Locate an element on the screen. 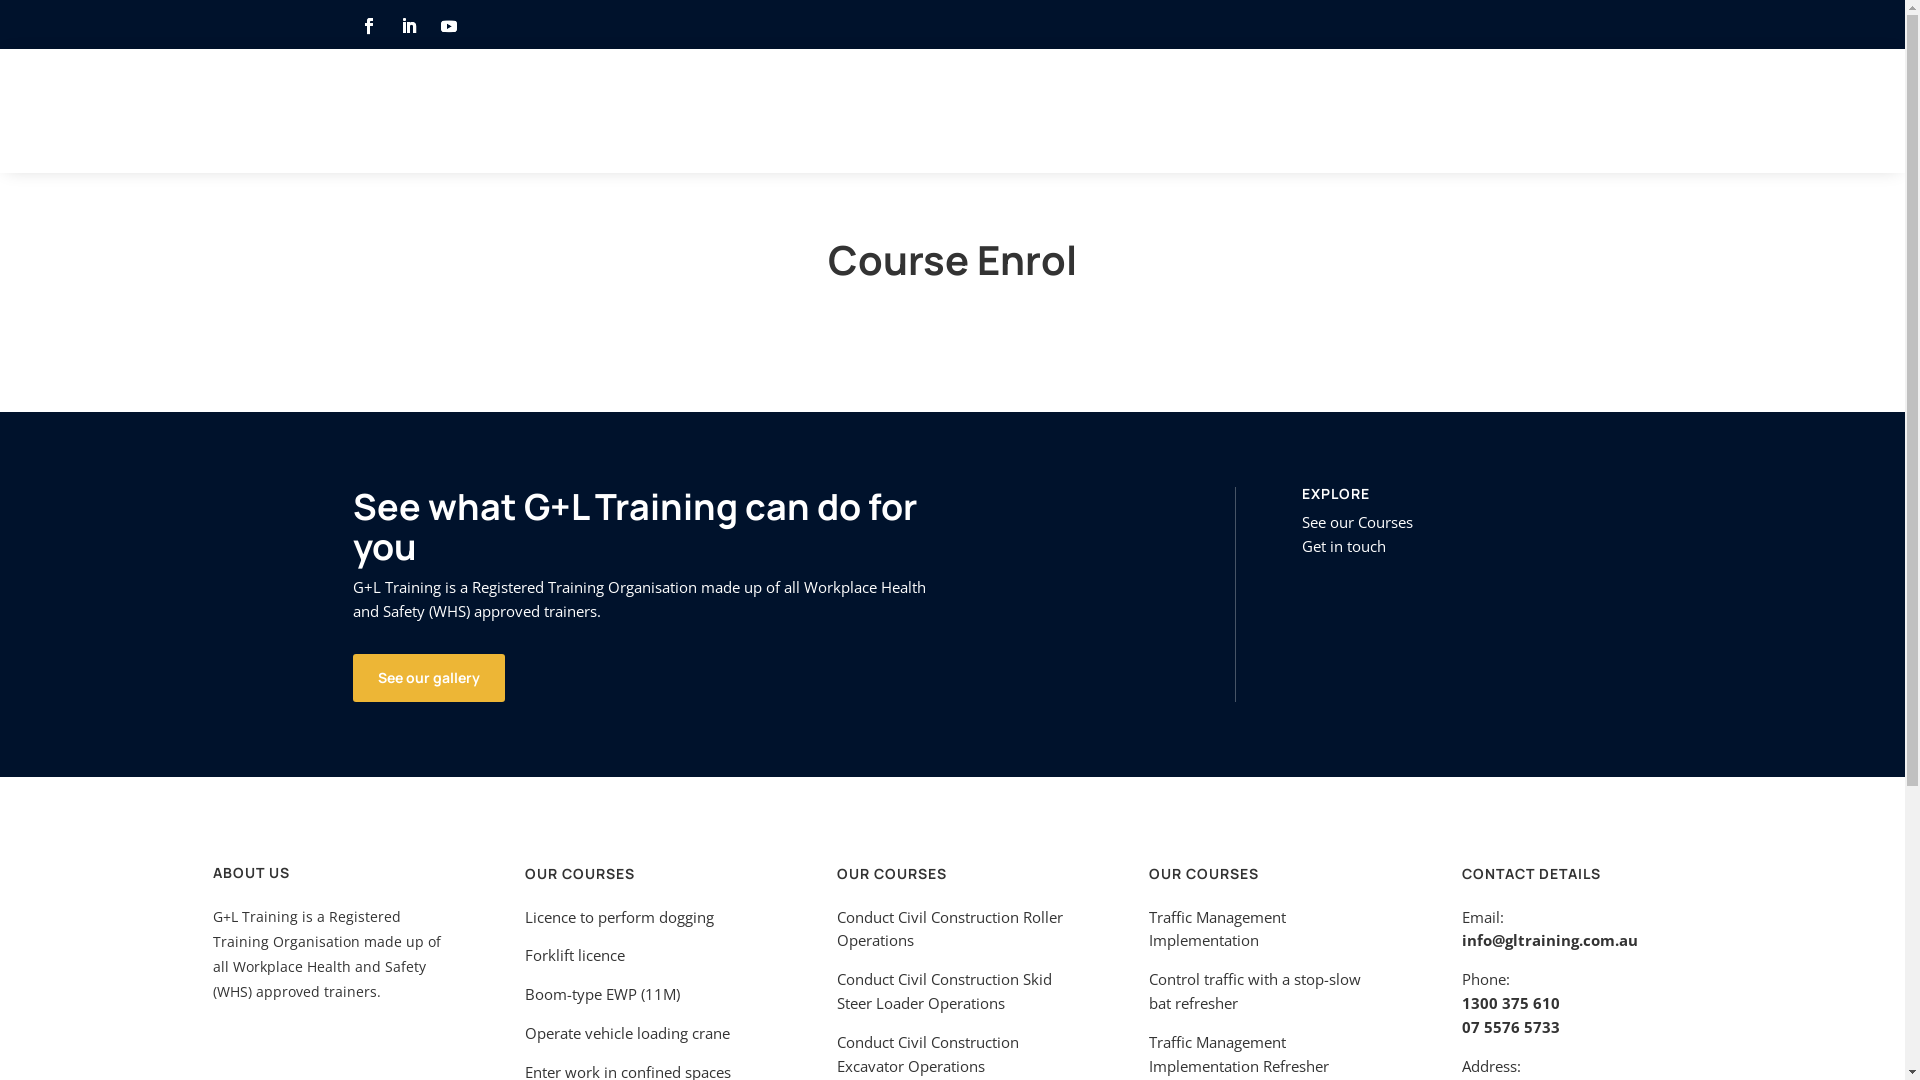 The height and width of the screenshot is (1080, 1920). info@gltraining.com.au is located at coordinates (1550, 940).